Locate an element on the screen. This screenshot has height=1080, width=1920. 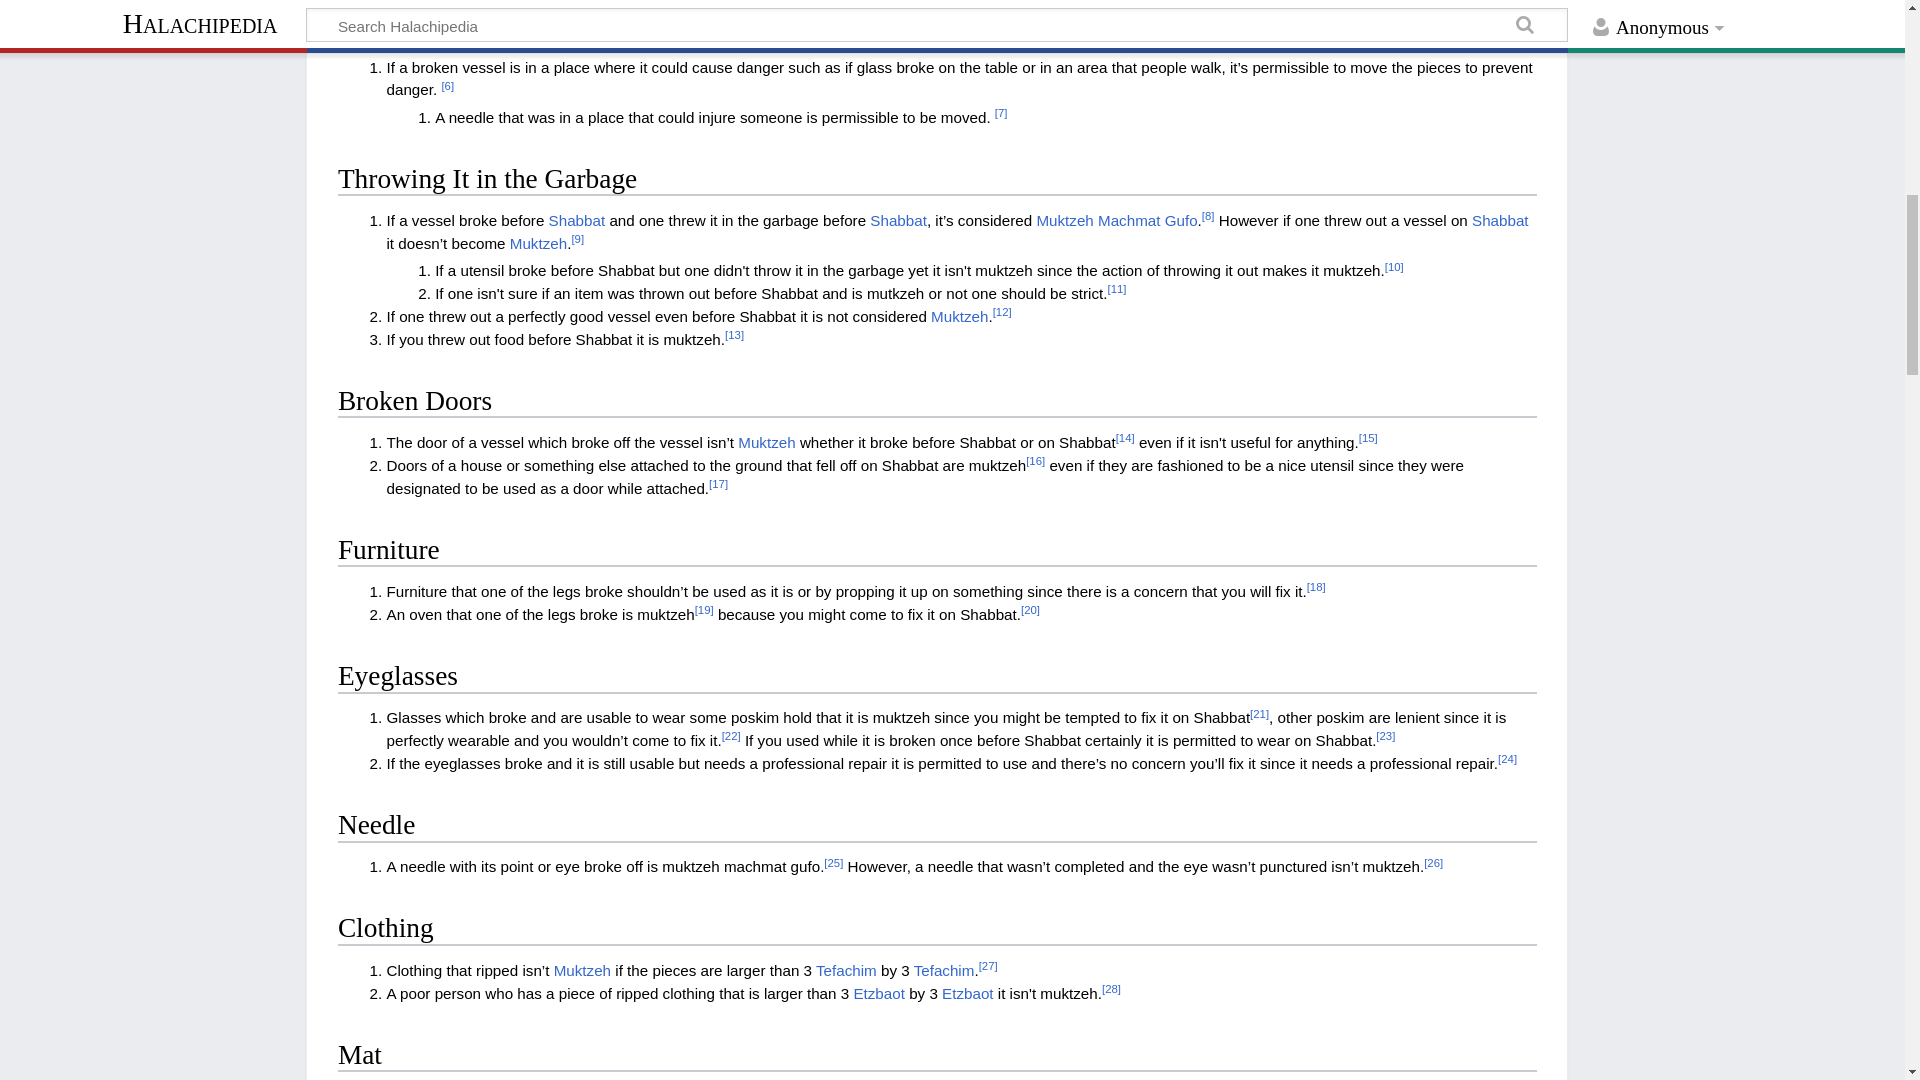
Shabbat is located at coordinates (898, 220).